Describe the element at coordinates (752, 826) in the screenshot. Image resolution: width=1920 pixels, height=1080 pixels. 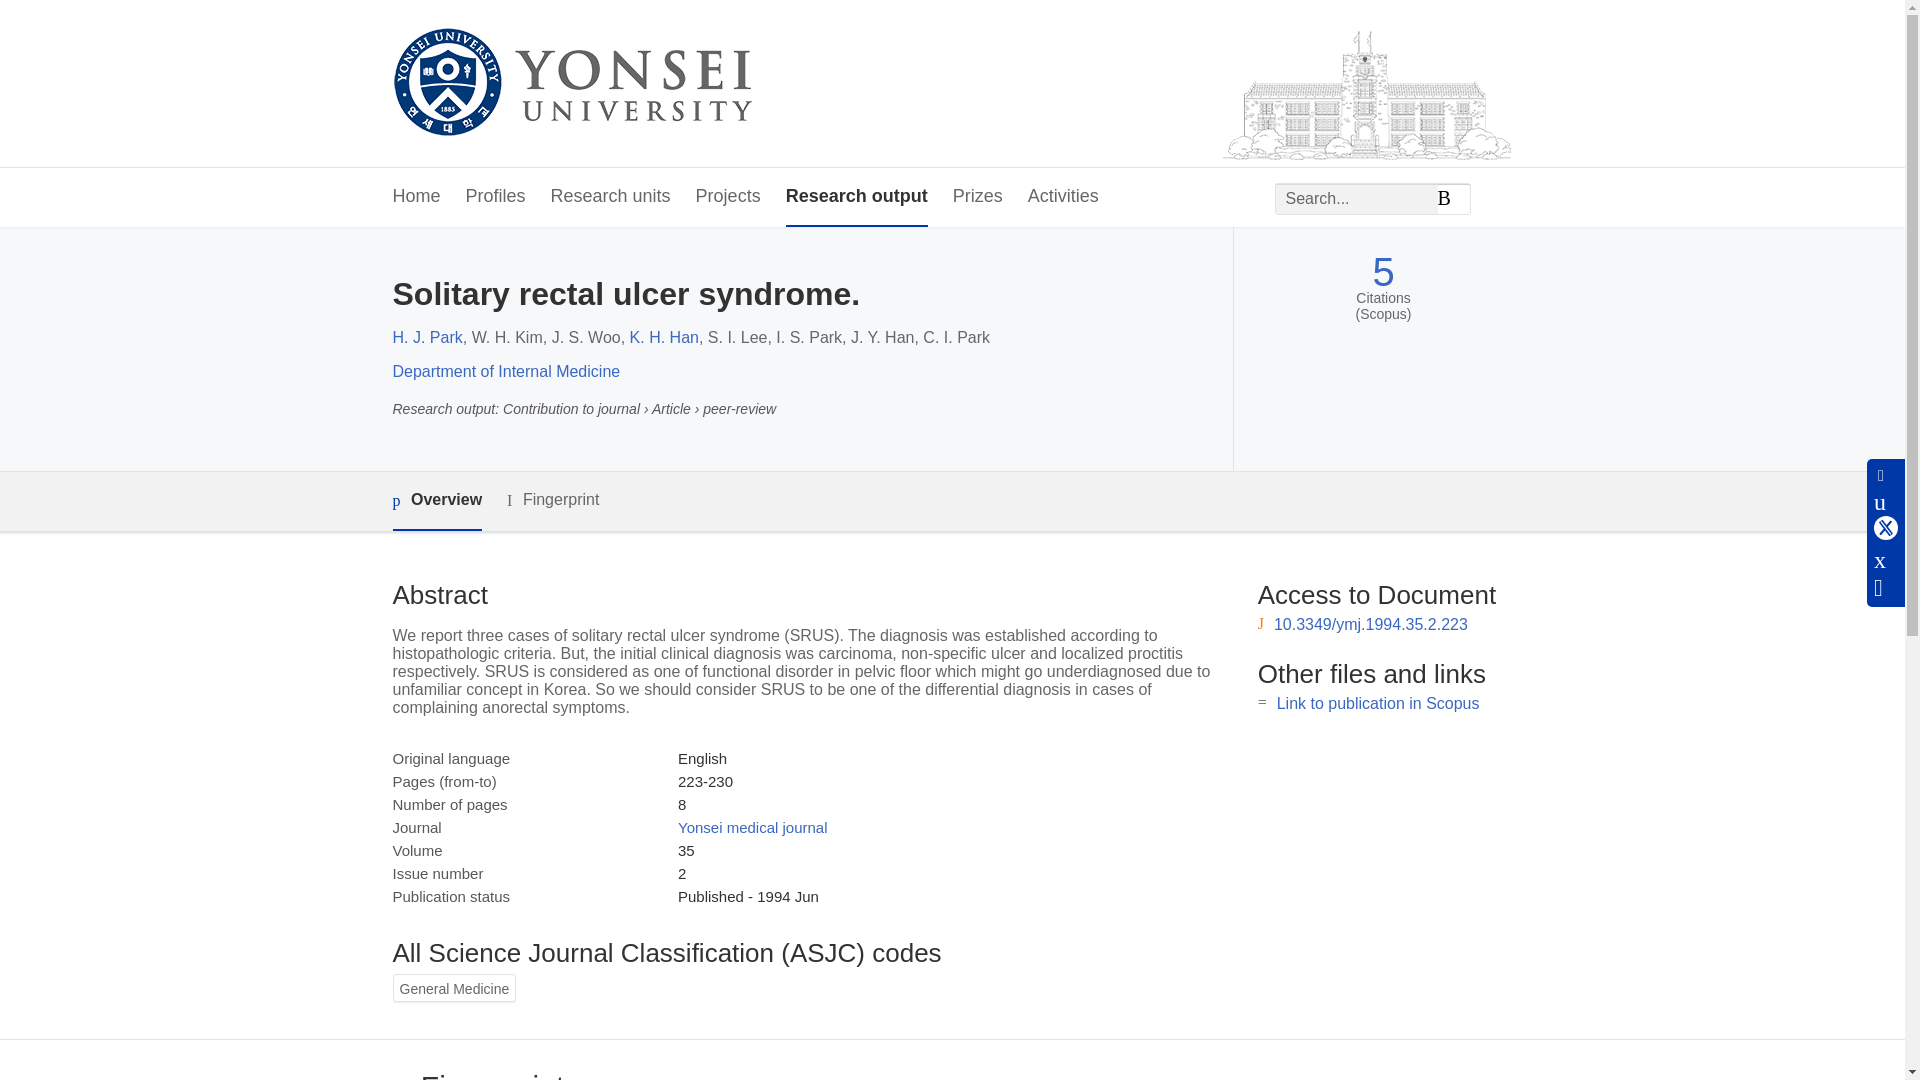
I see `Yonsei medical journal` at that location.